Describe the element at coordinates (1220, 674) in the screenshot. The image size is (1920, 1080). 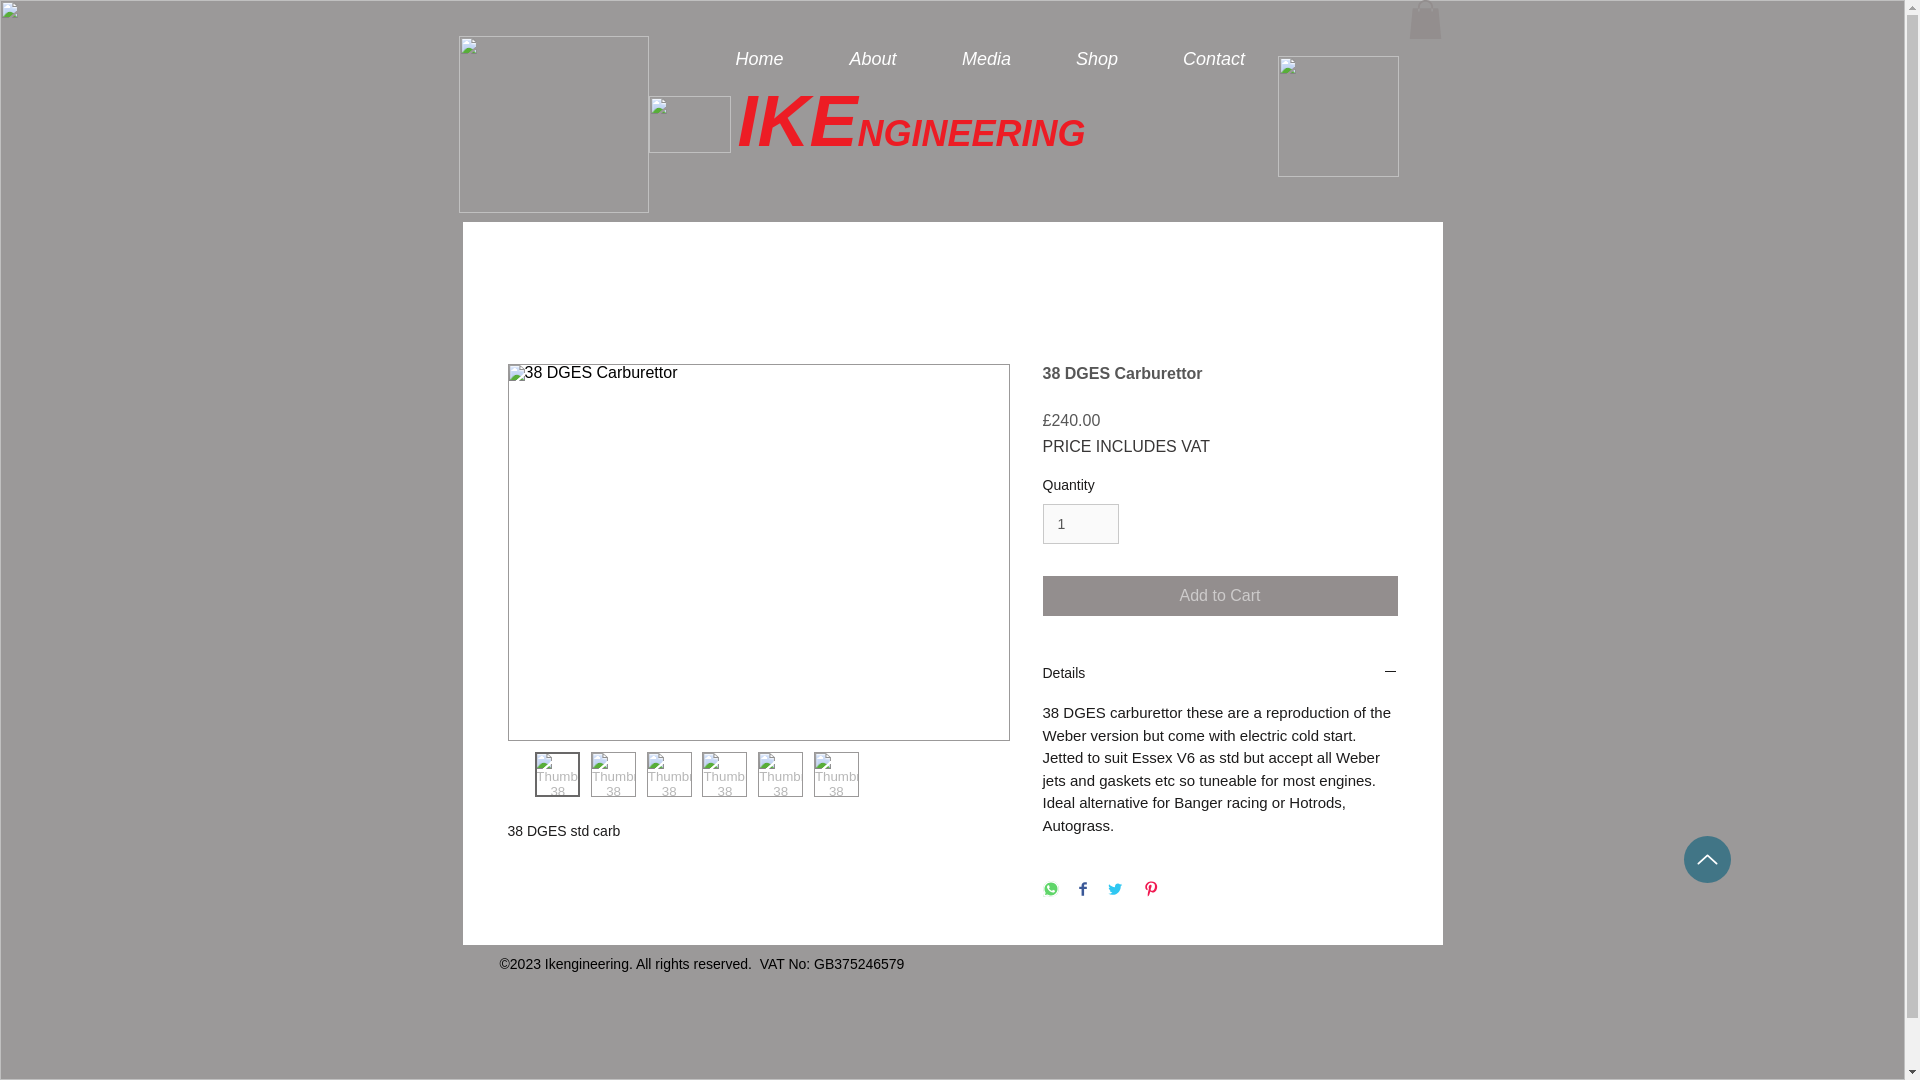
I see `Details` at that location.